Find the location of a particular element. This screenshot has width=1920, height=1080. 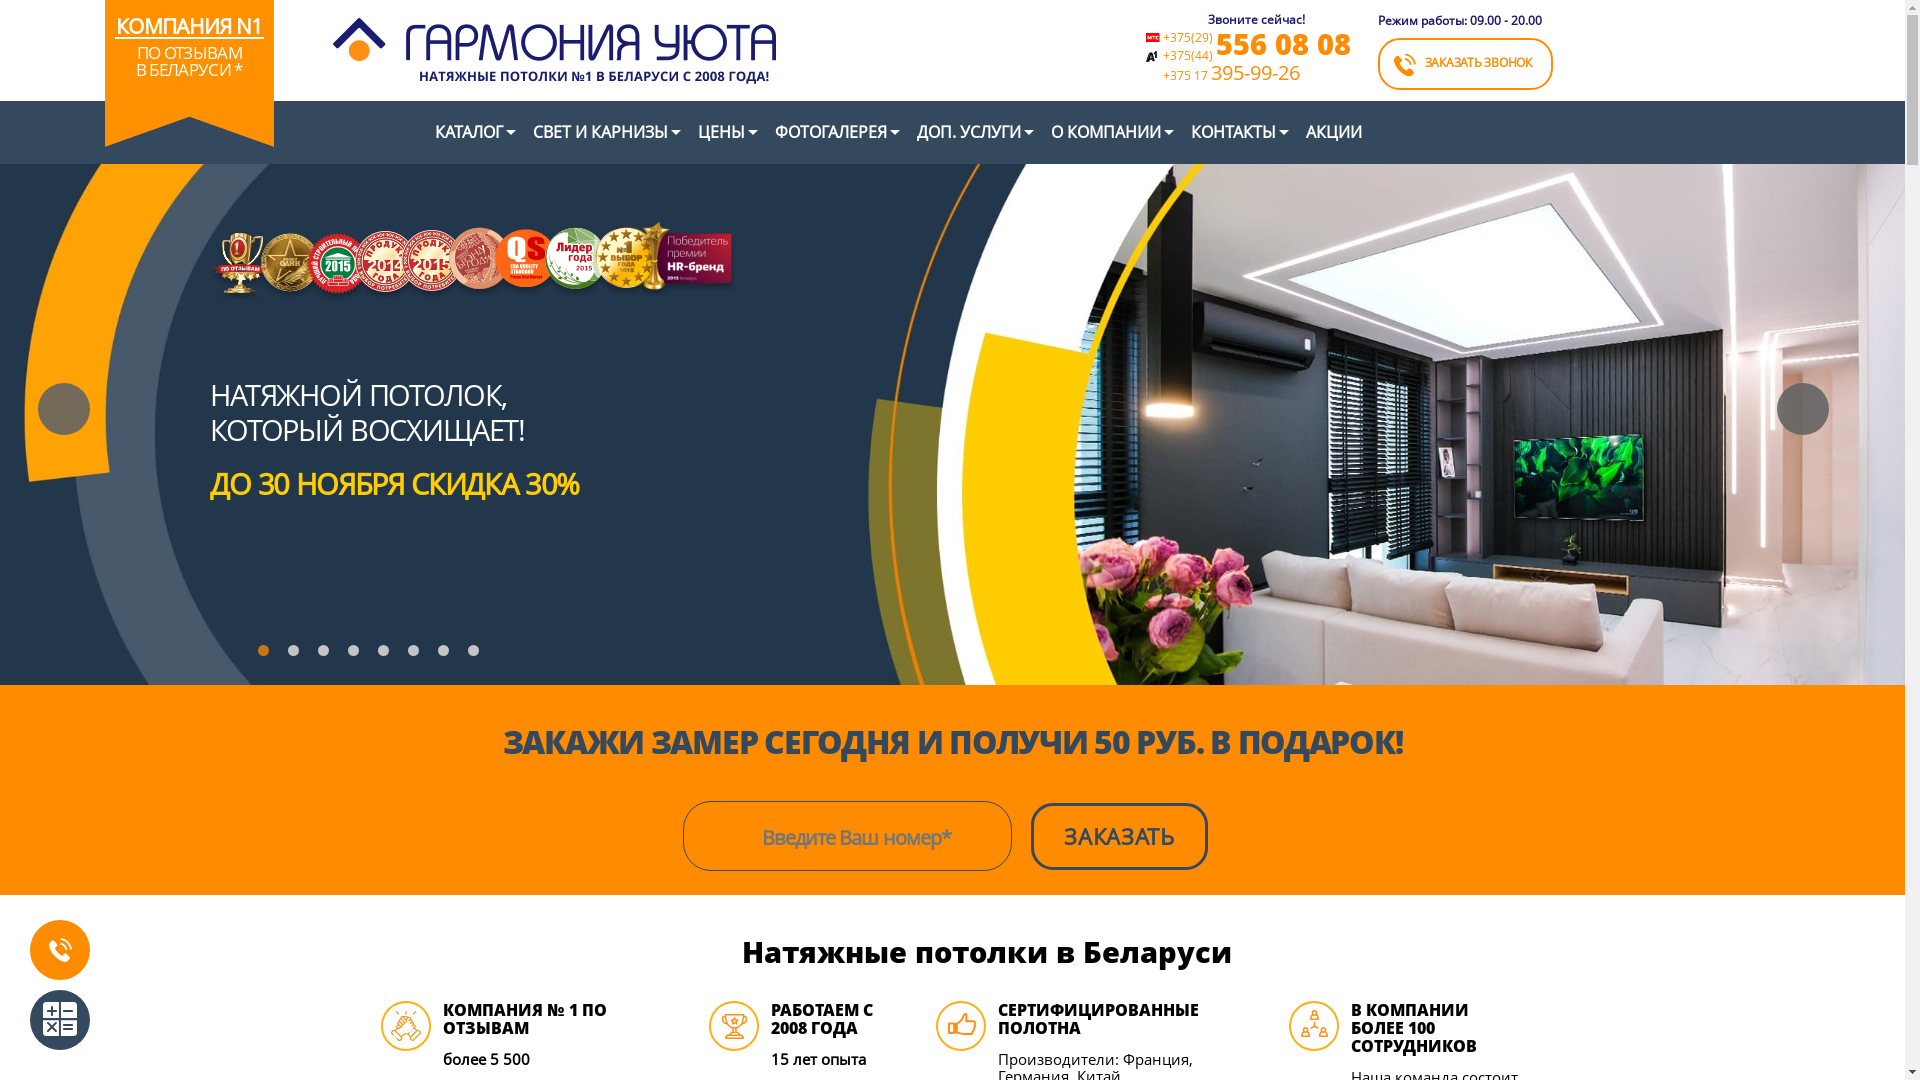

8 is located at coordinates (478, 655).